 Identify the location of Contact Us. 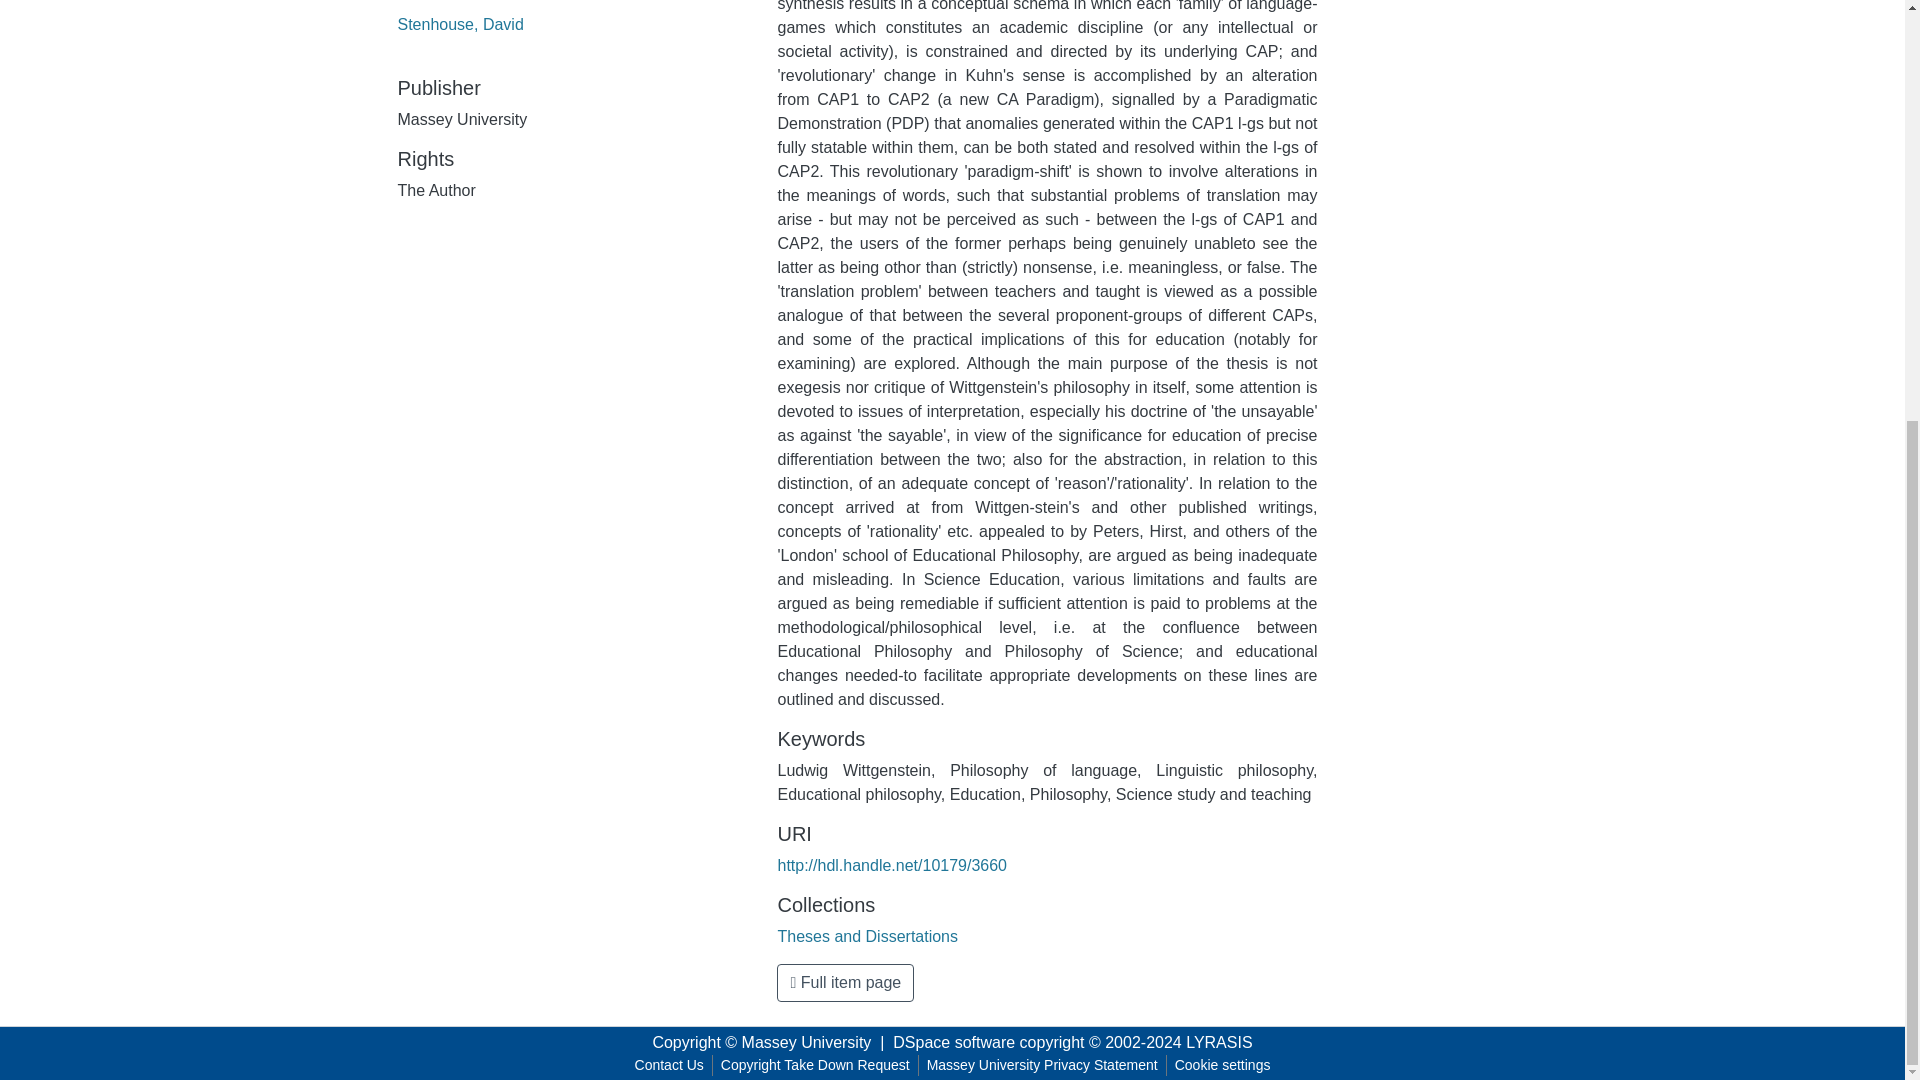
(670, 1065).